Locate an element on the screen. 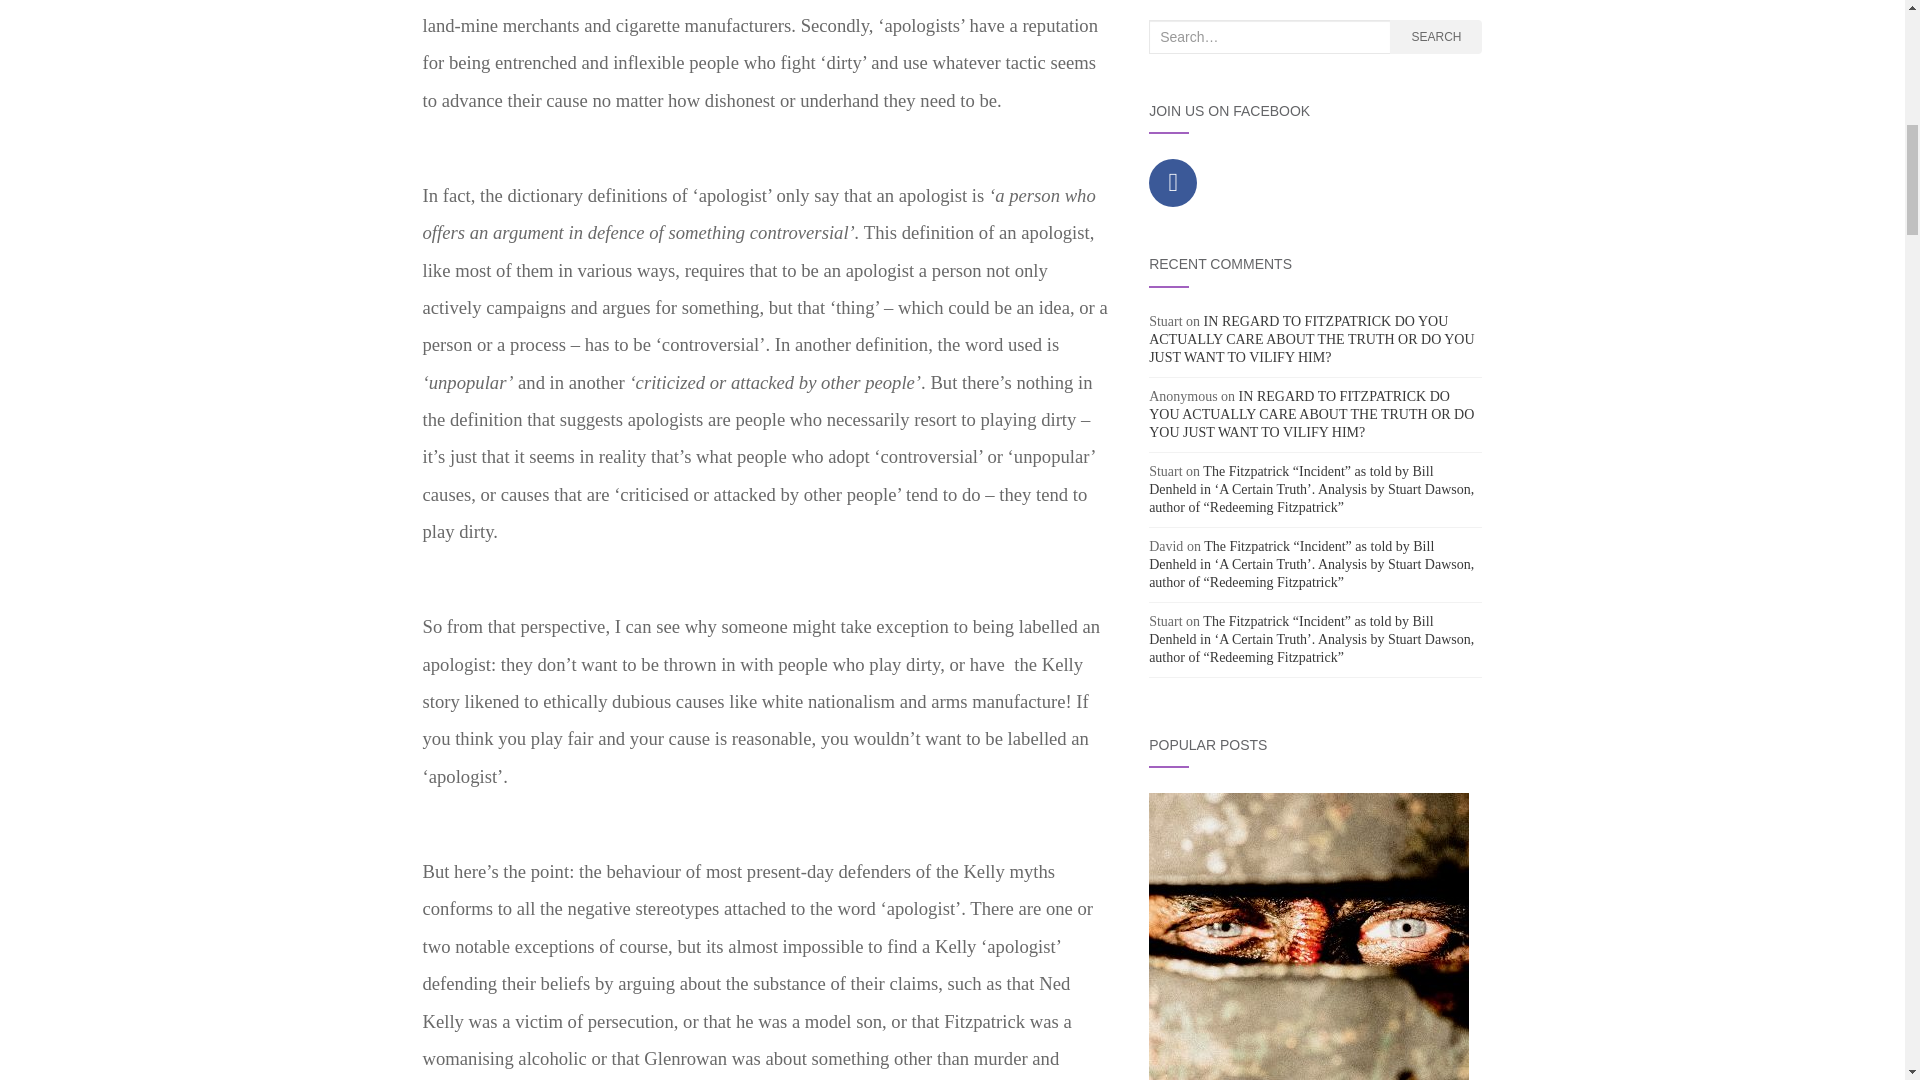  Facebook is located at coordinates (1172, 182).